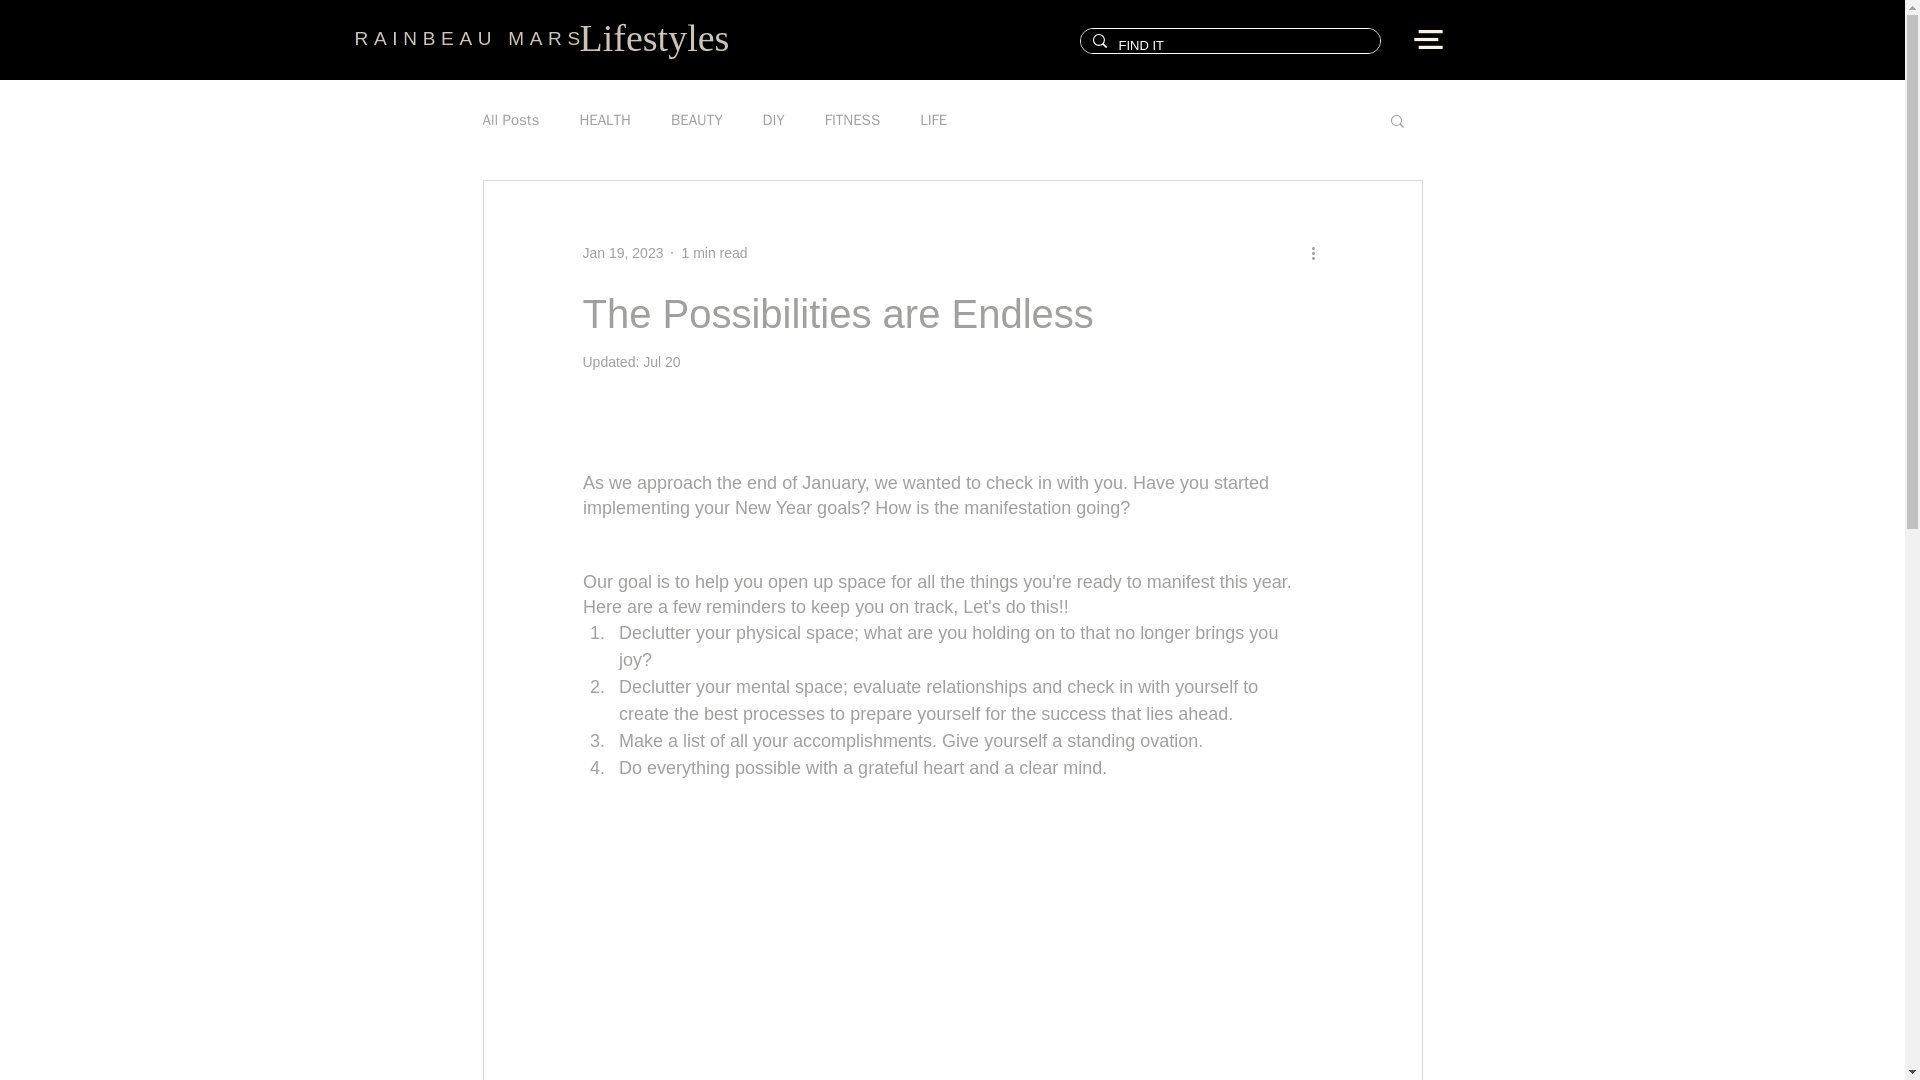  What do you see at coordinates (622, 252) in the screenshot?
I see `Jan 19, 2023` at bounding box center [622, 252].